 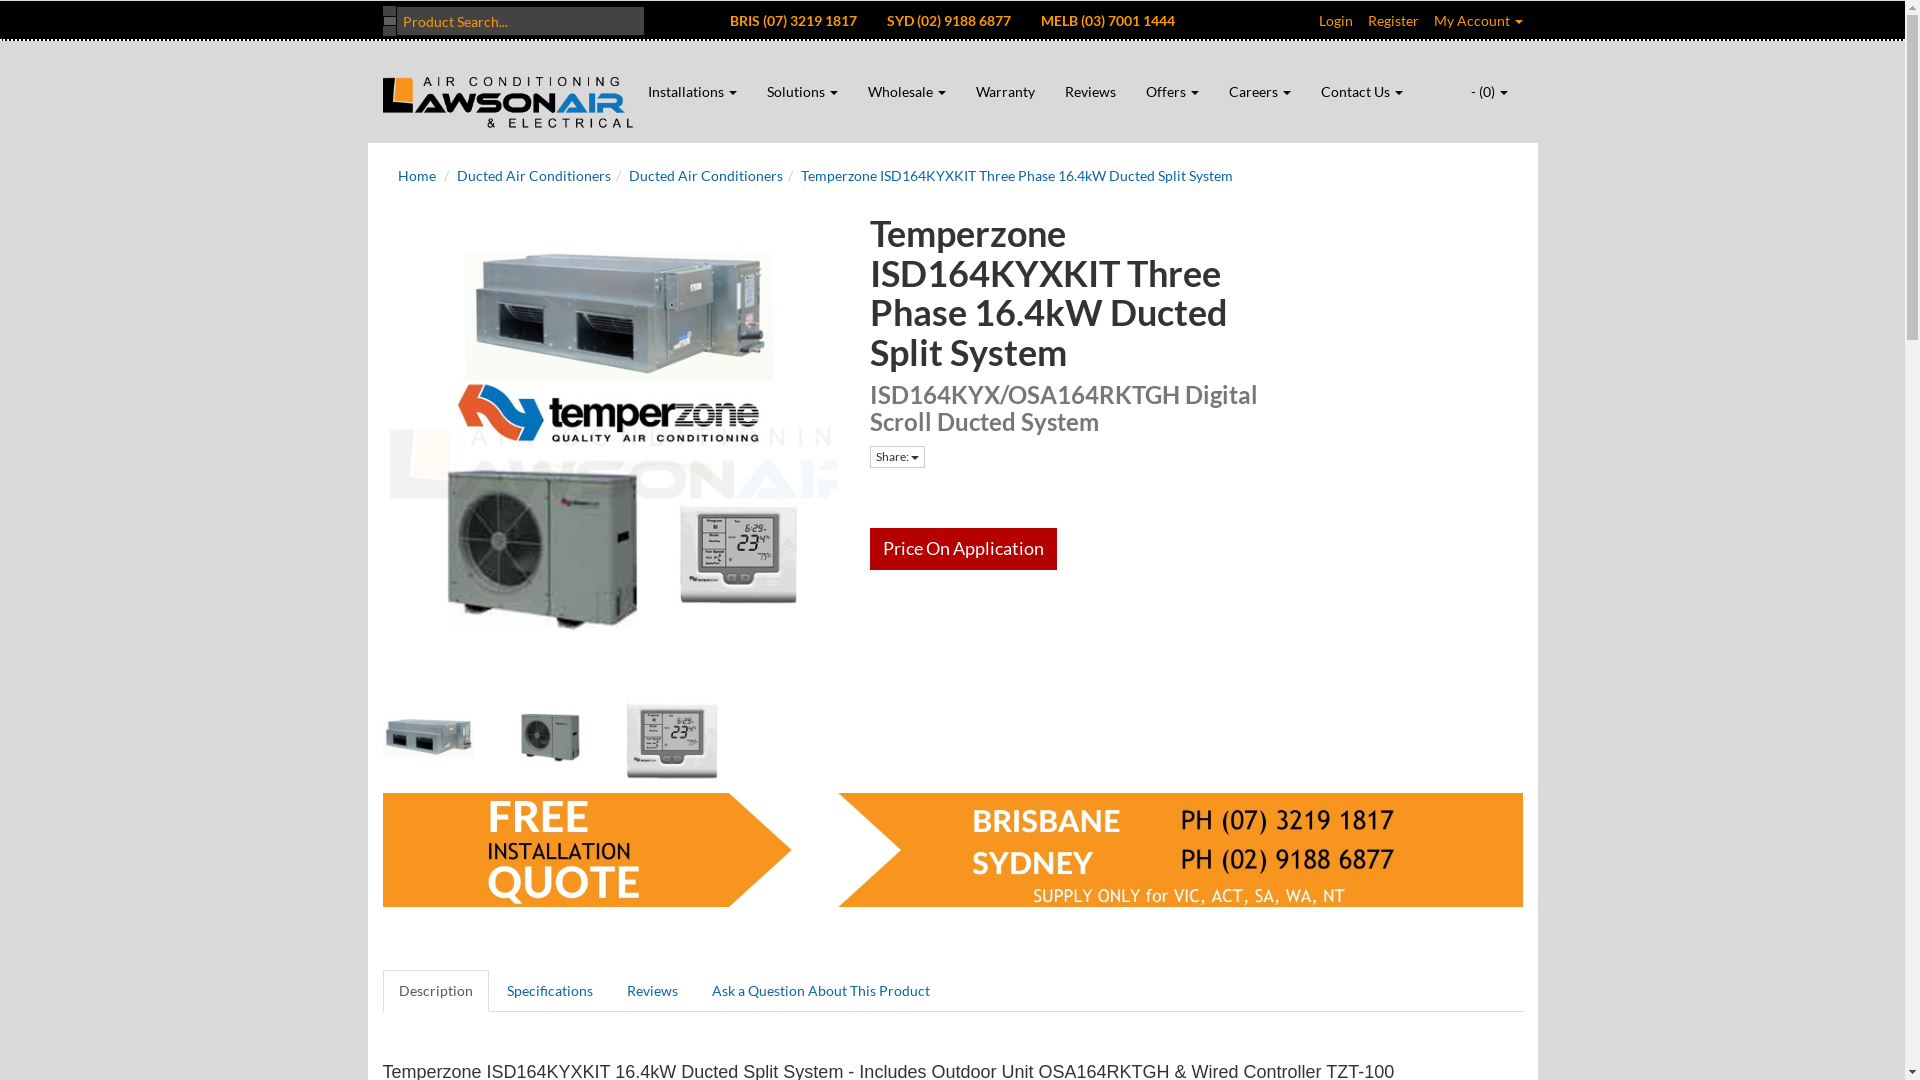 I want to click on Wholesale, so click(x=906, y=92).